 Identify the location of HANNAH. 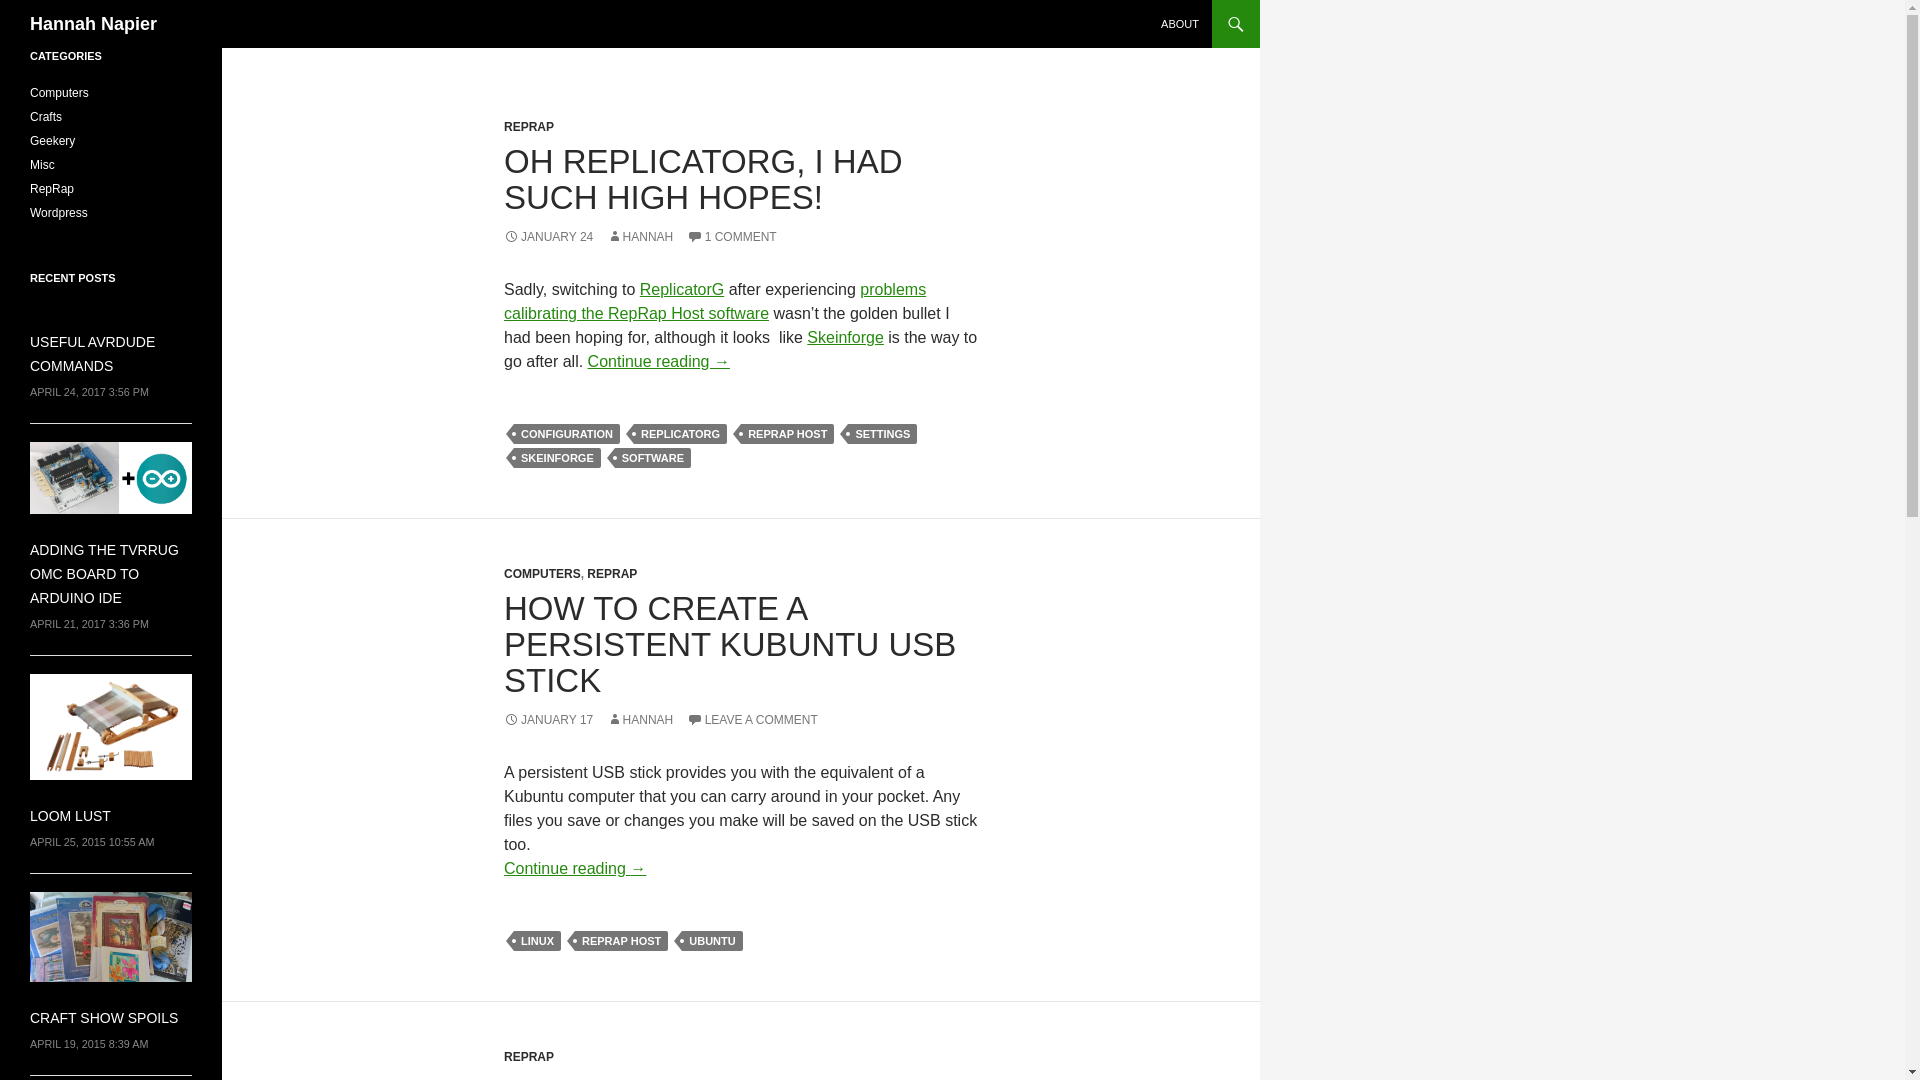
(640, 719).